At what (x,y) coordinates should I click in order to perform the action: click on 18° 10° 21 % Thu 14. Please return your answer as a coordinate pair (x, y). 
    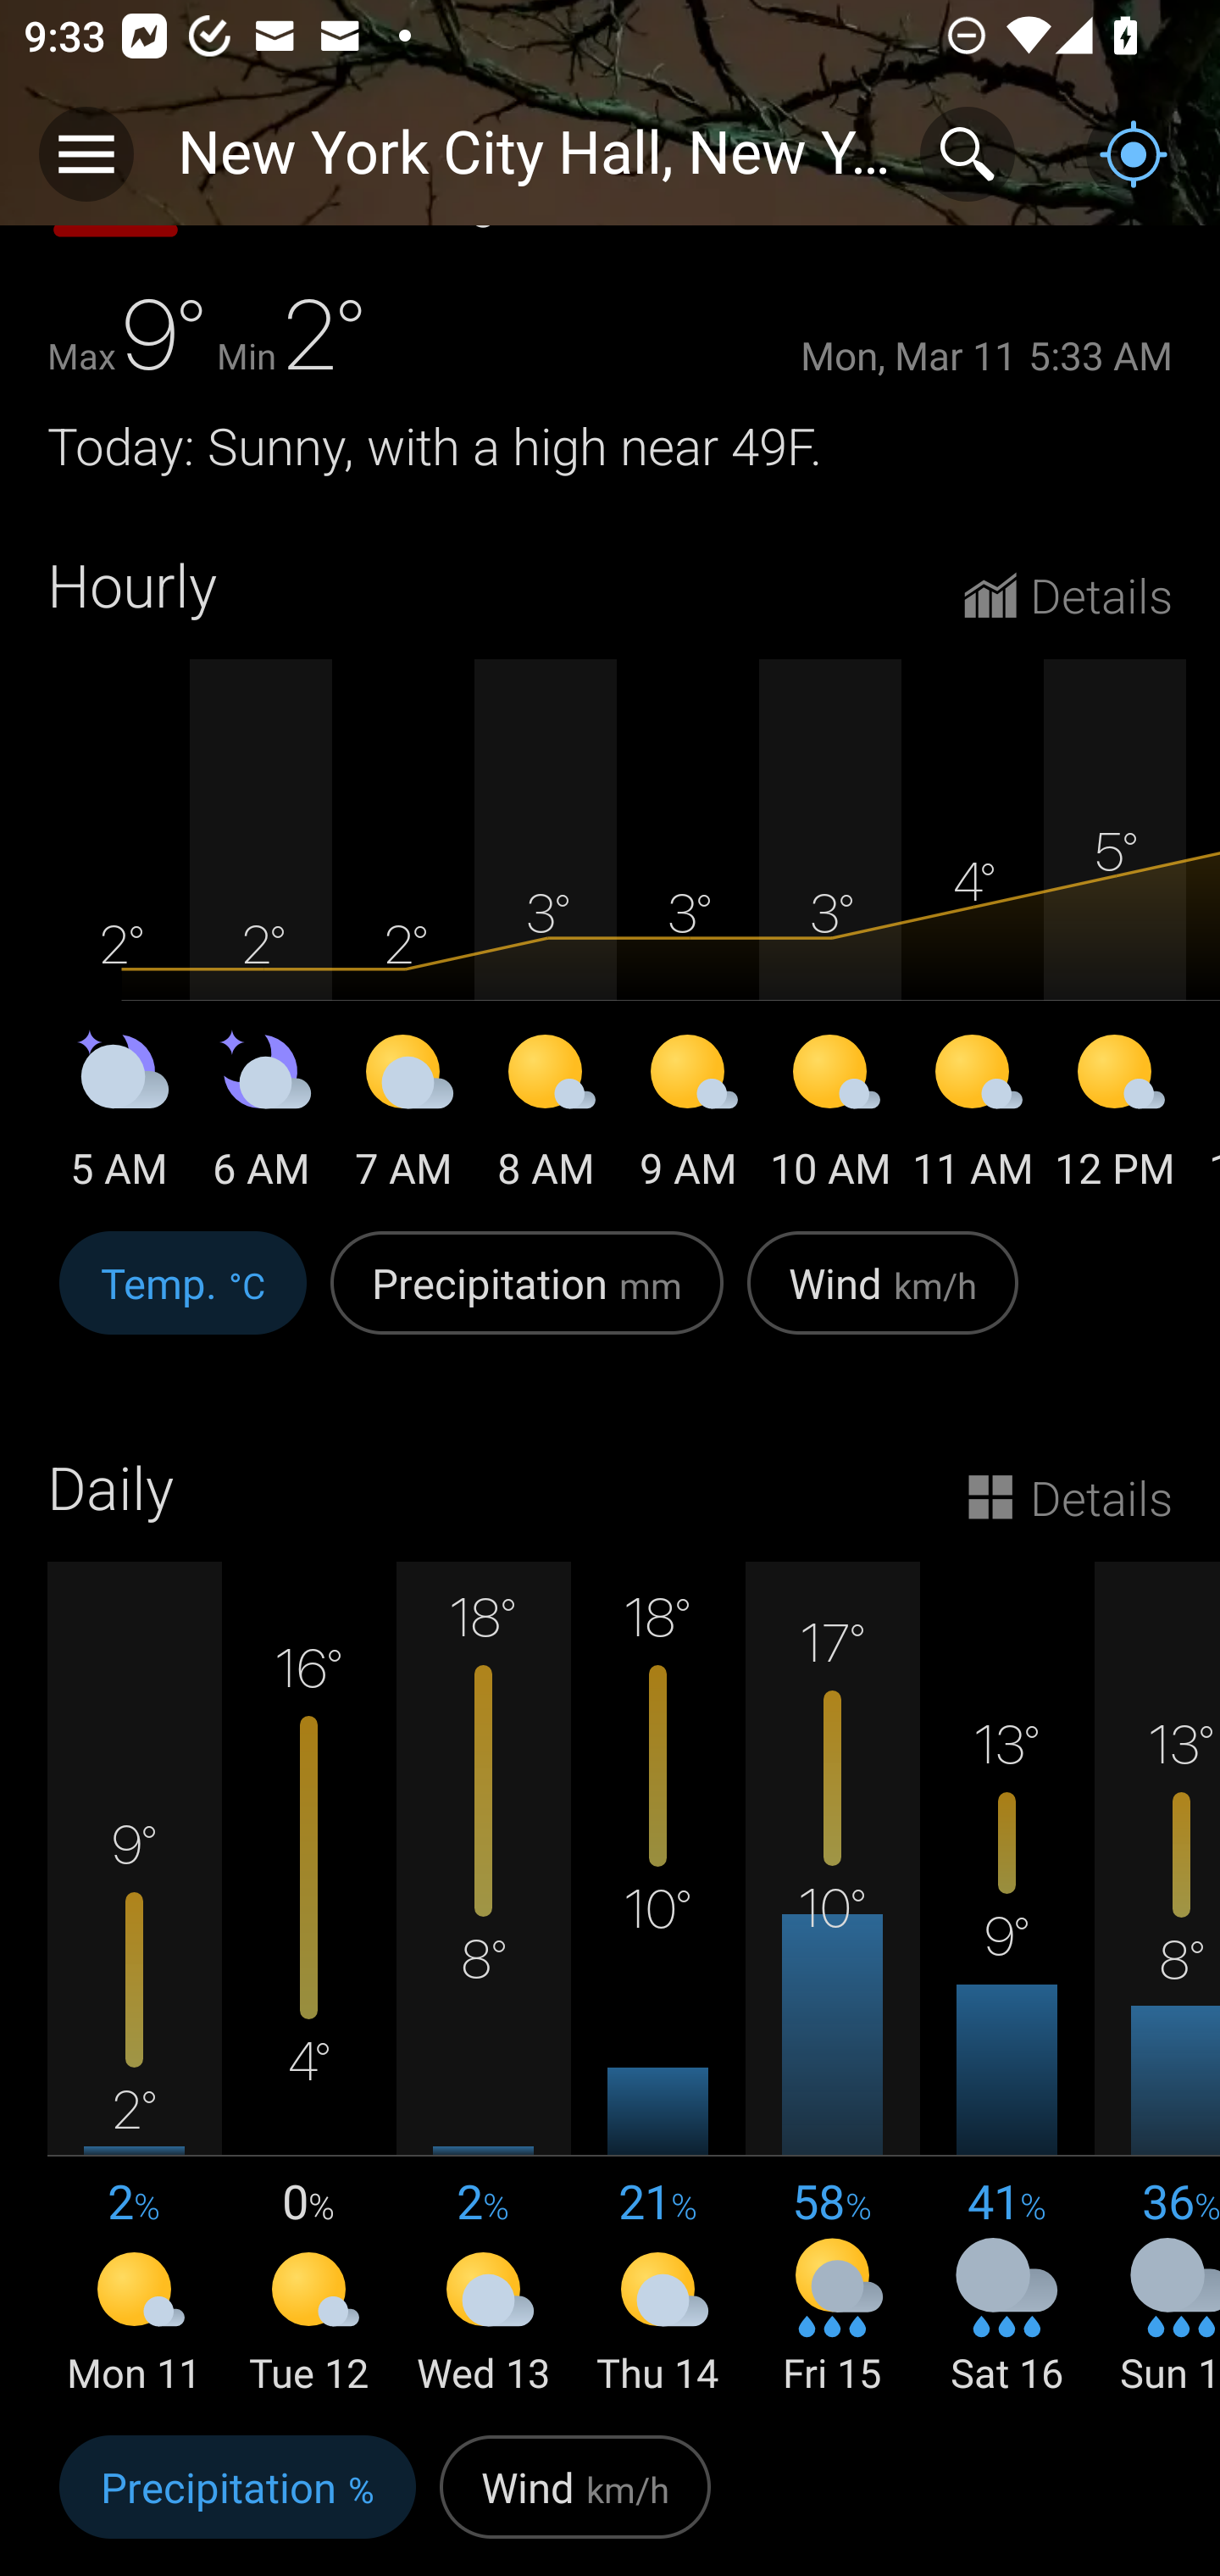
    Looking at the image, I should click on (657, 1981).